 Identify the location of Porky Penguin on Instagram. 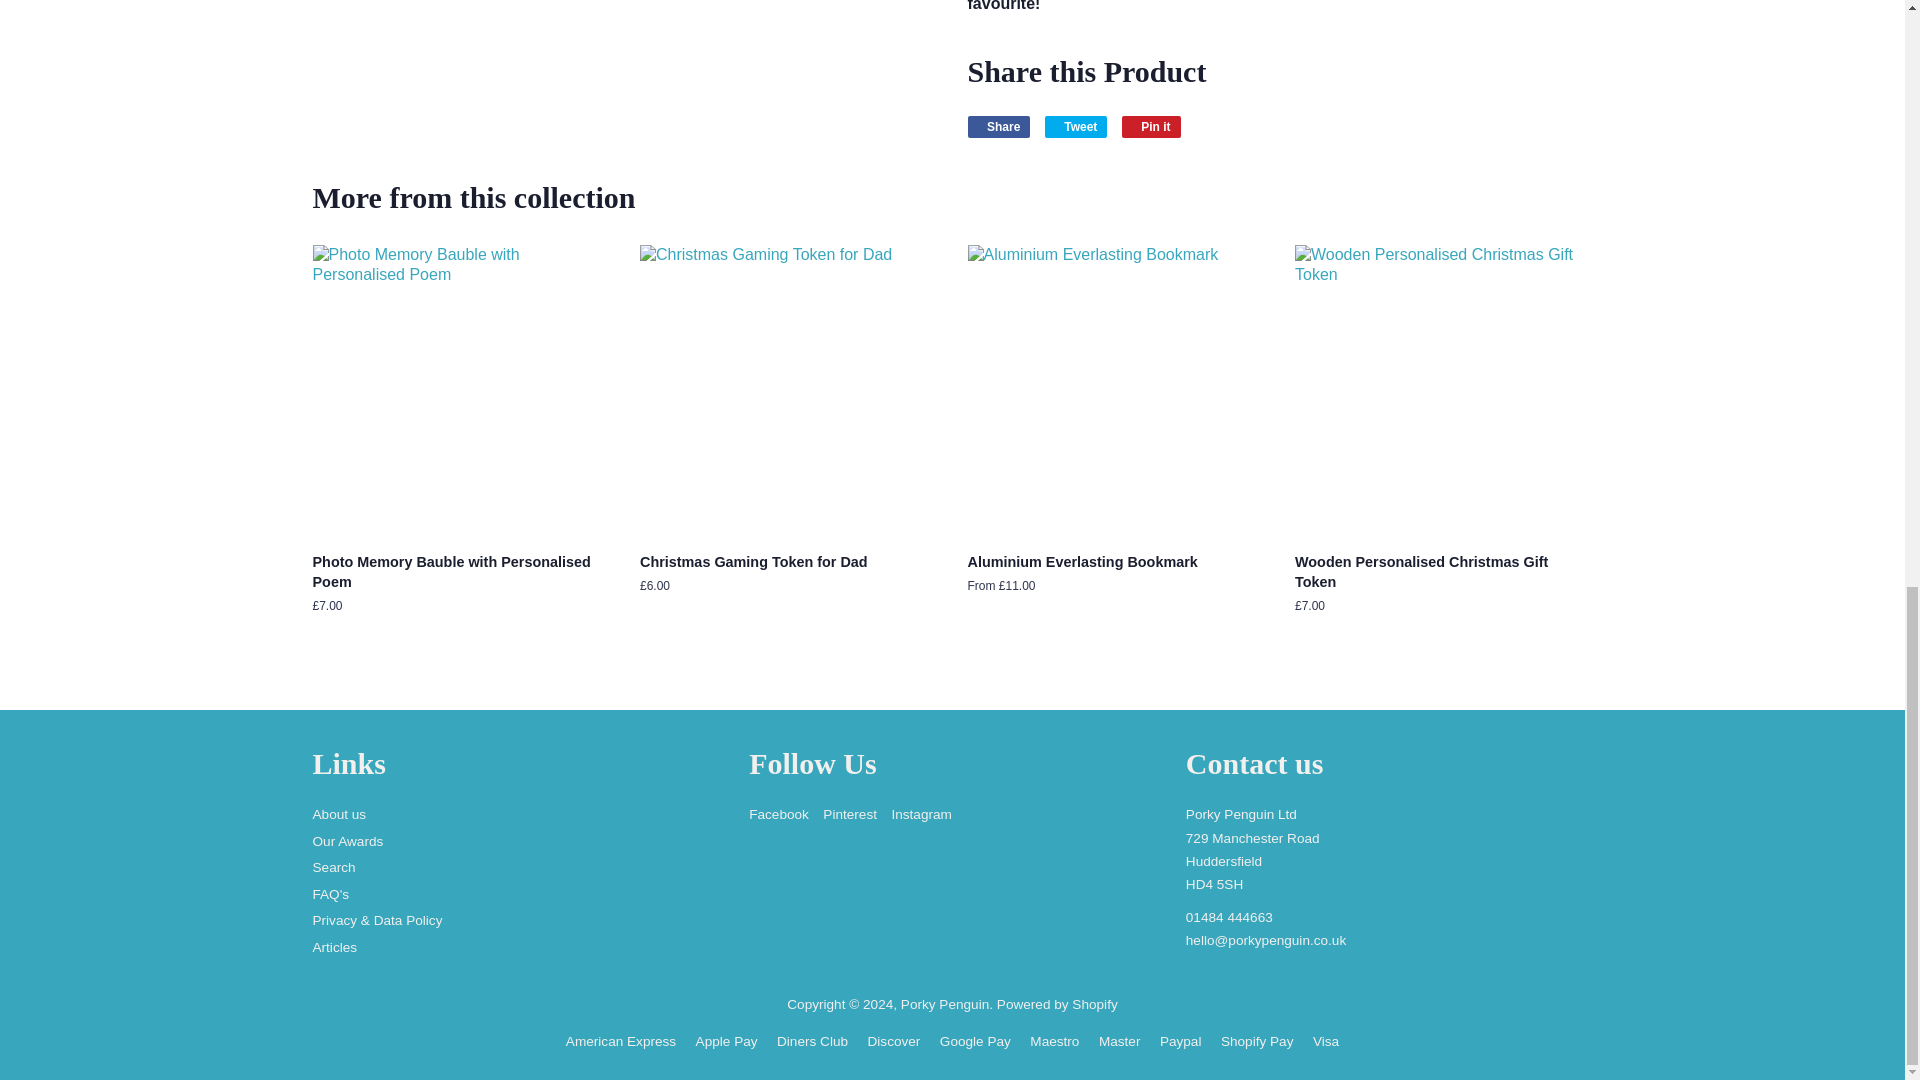
(920, 814).